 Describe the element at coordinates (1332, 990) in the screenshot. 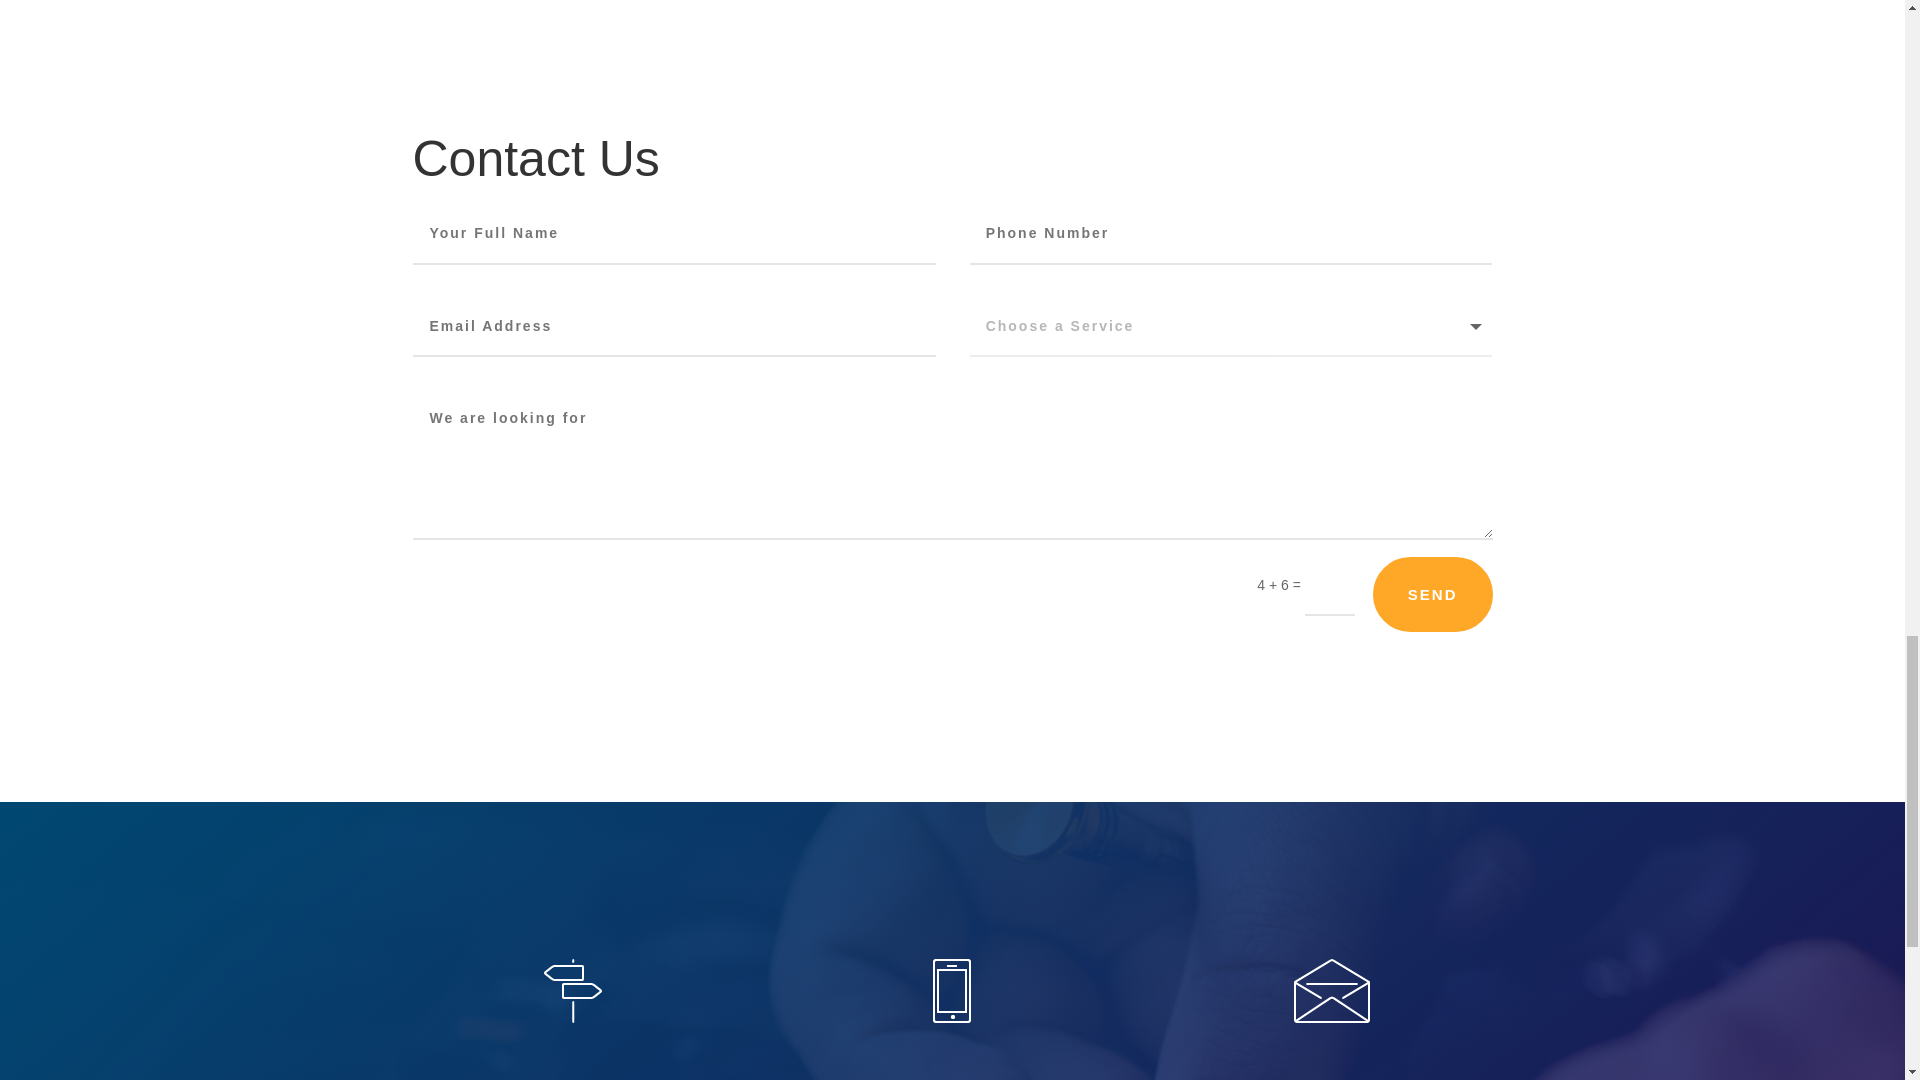

I see `line-icons-41` at that location.